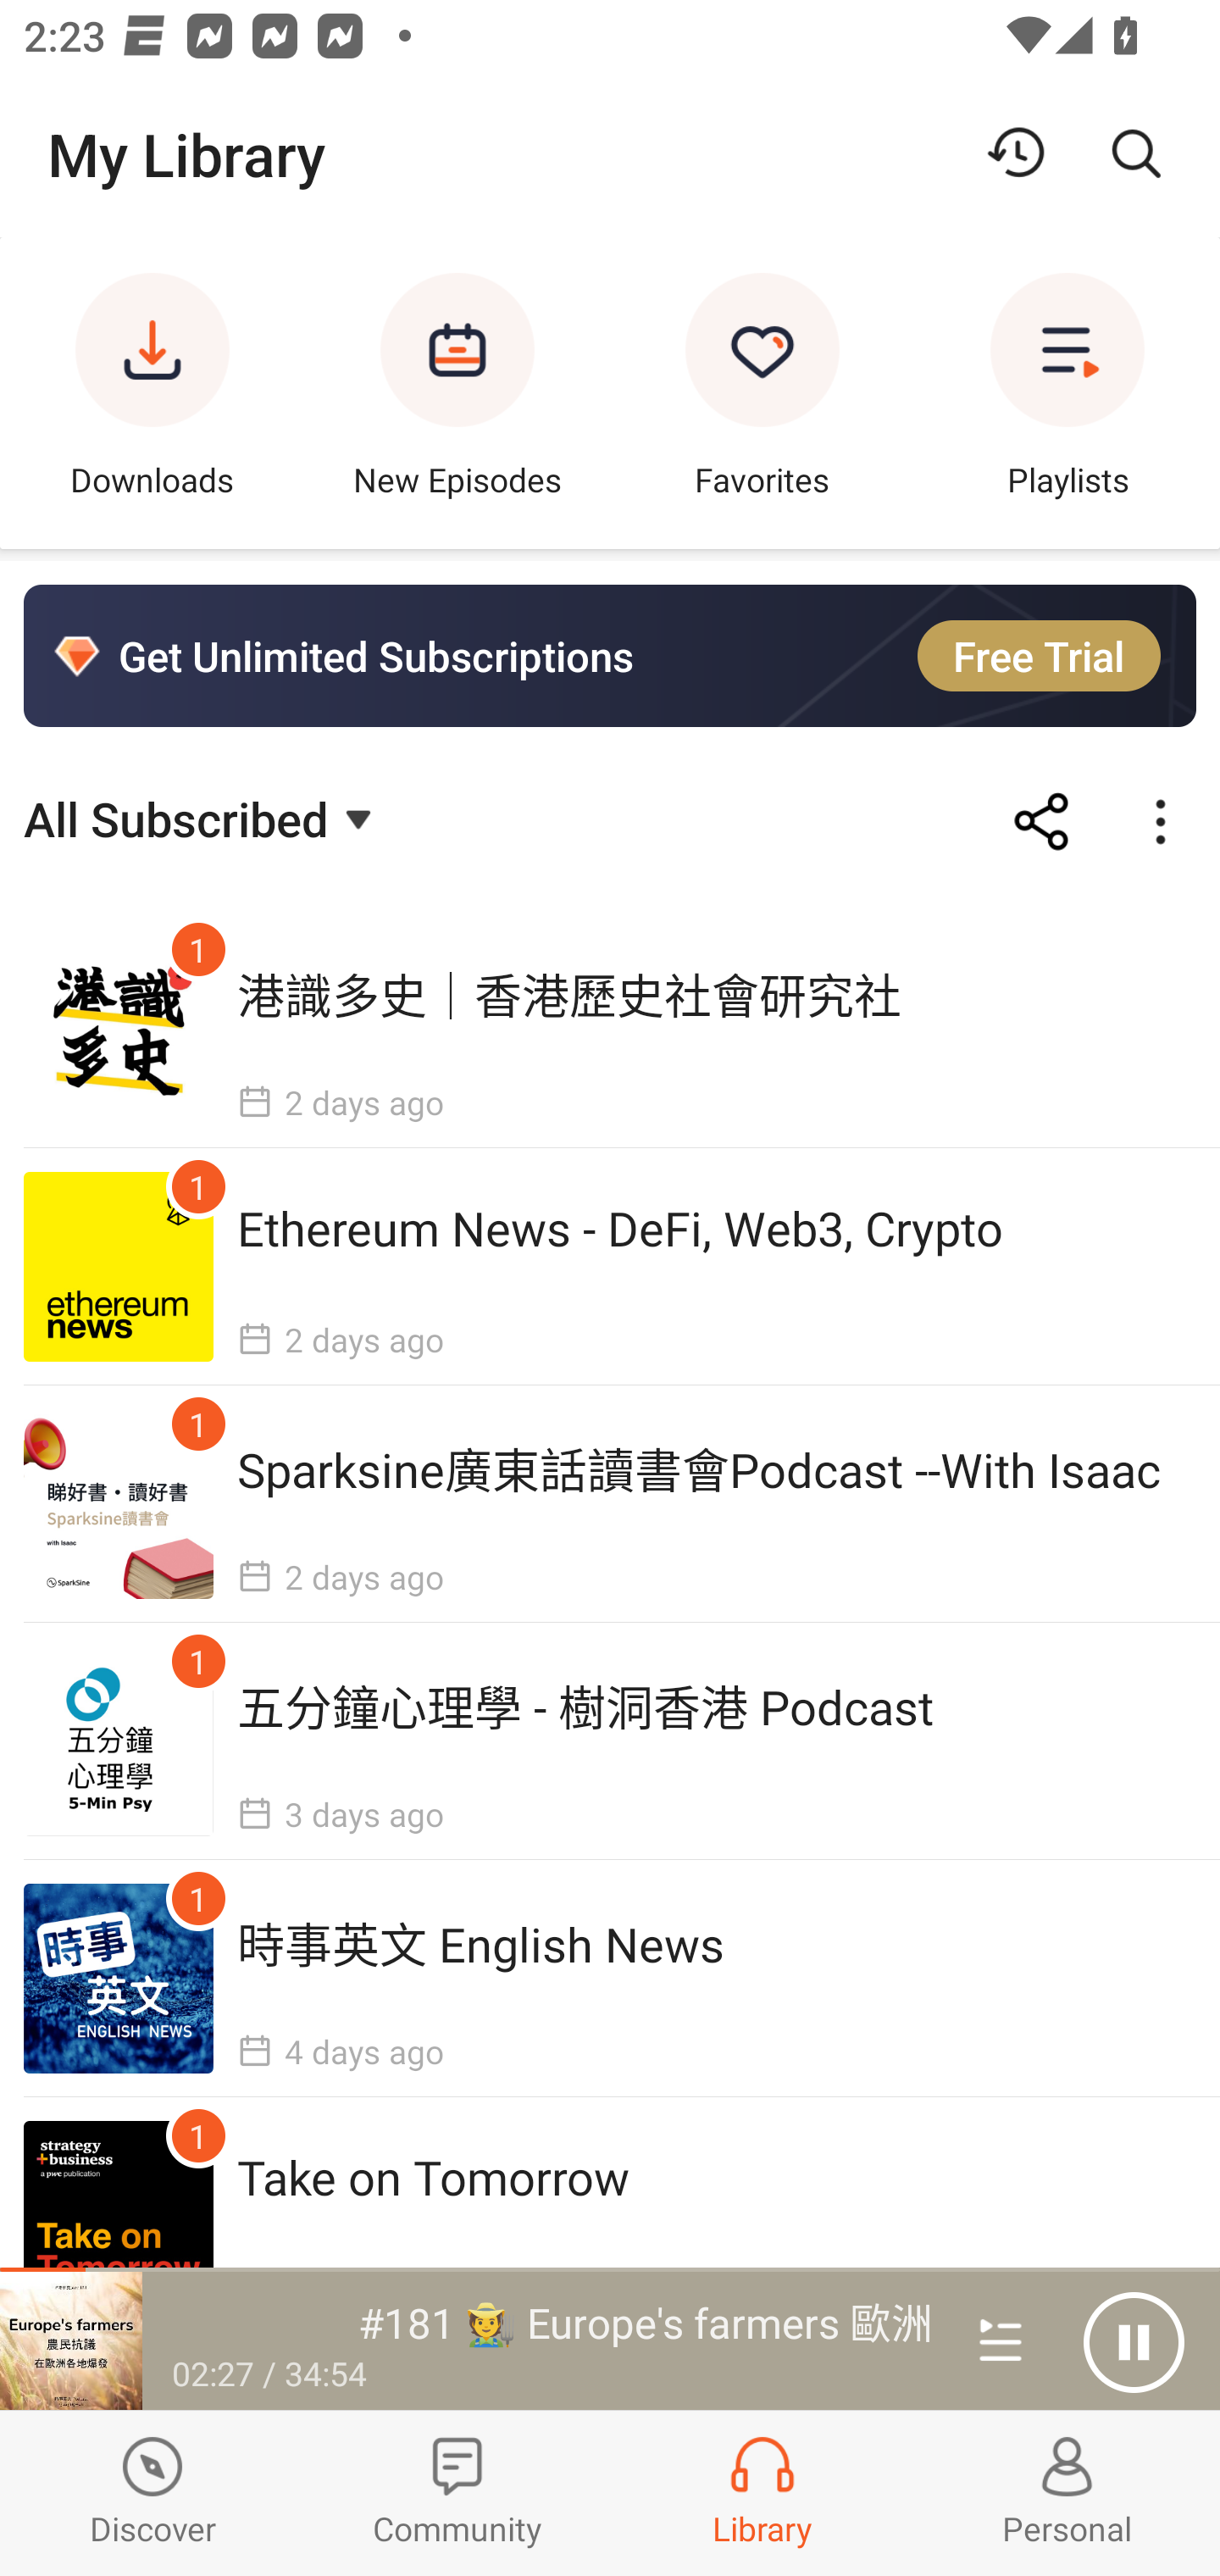 Image resolution: width=1220 pixels, height=2576 pixels. I want to click on Library, so click(762, 2493).